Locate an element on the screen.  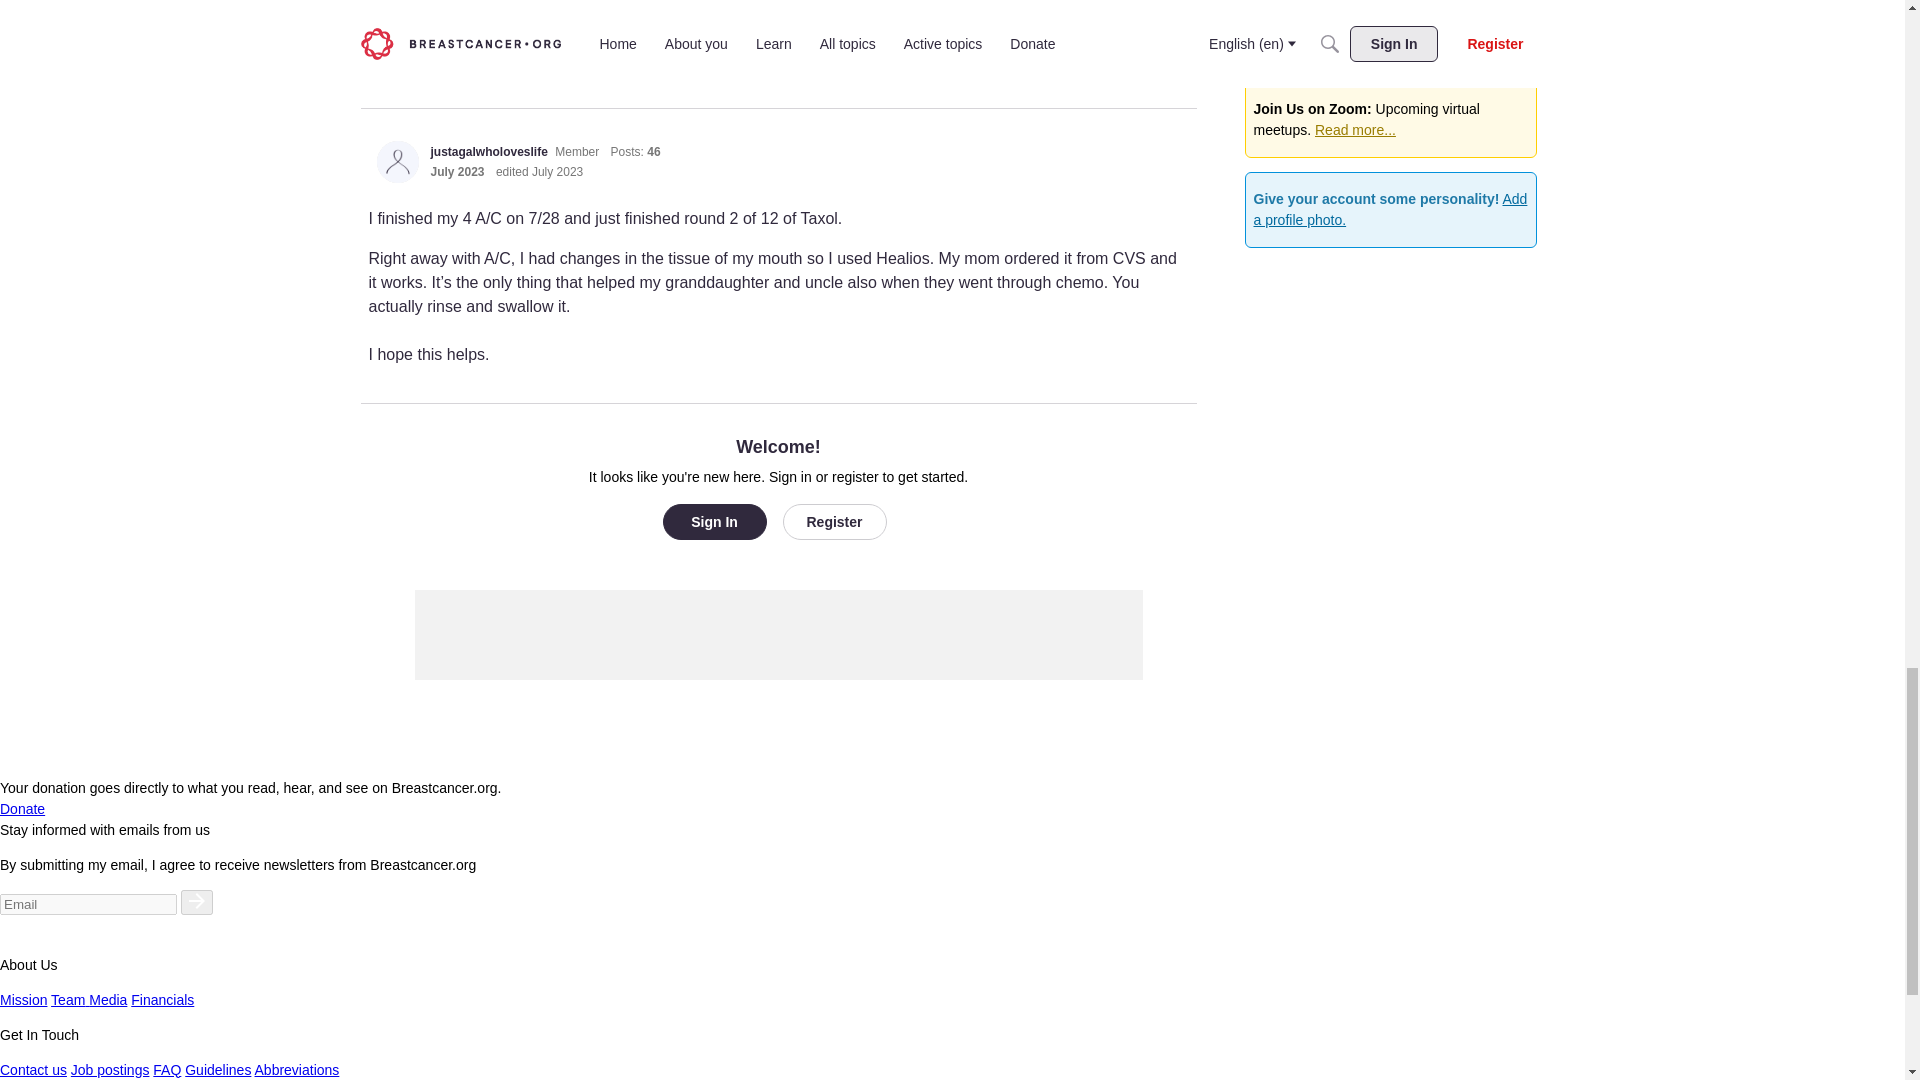
Edited July 24, 2023 2:50PM by justagalwholoveslife. is located at coordinates (539, 172).